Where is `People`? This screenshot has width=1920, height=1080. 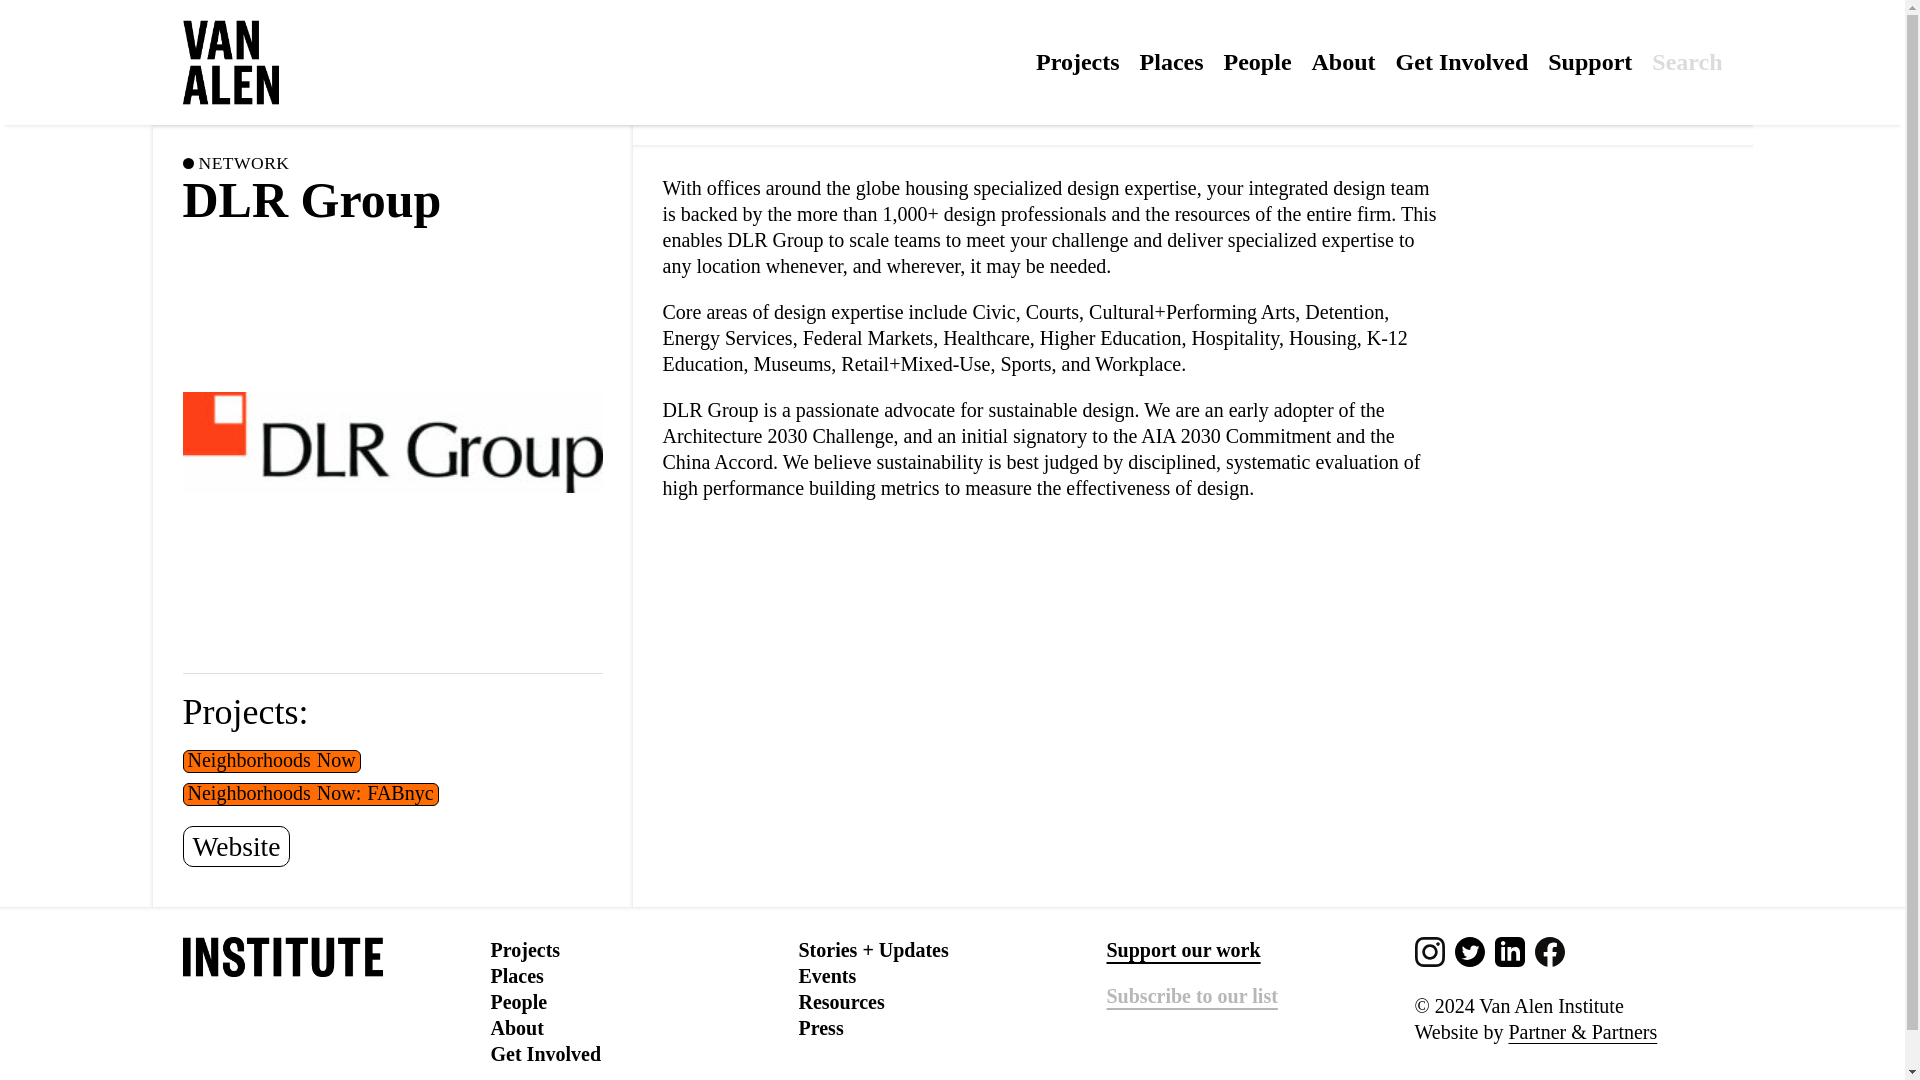
People is located at coordinates (518, 1002).